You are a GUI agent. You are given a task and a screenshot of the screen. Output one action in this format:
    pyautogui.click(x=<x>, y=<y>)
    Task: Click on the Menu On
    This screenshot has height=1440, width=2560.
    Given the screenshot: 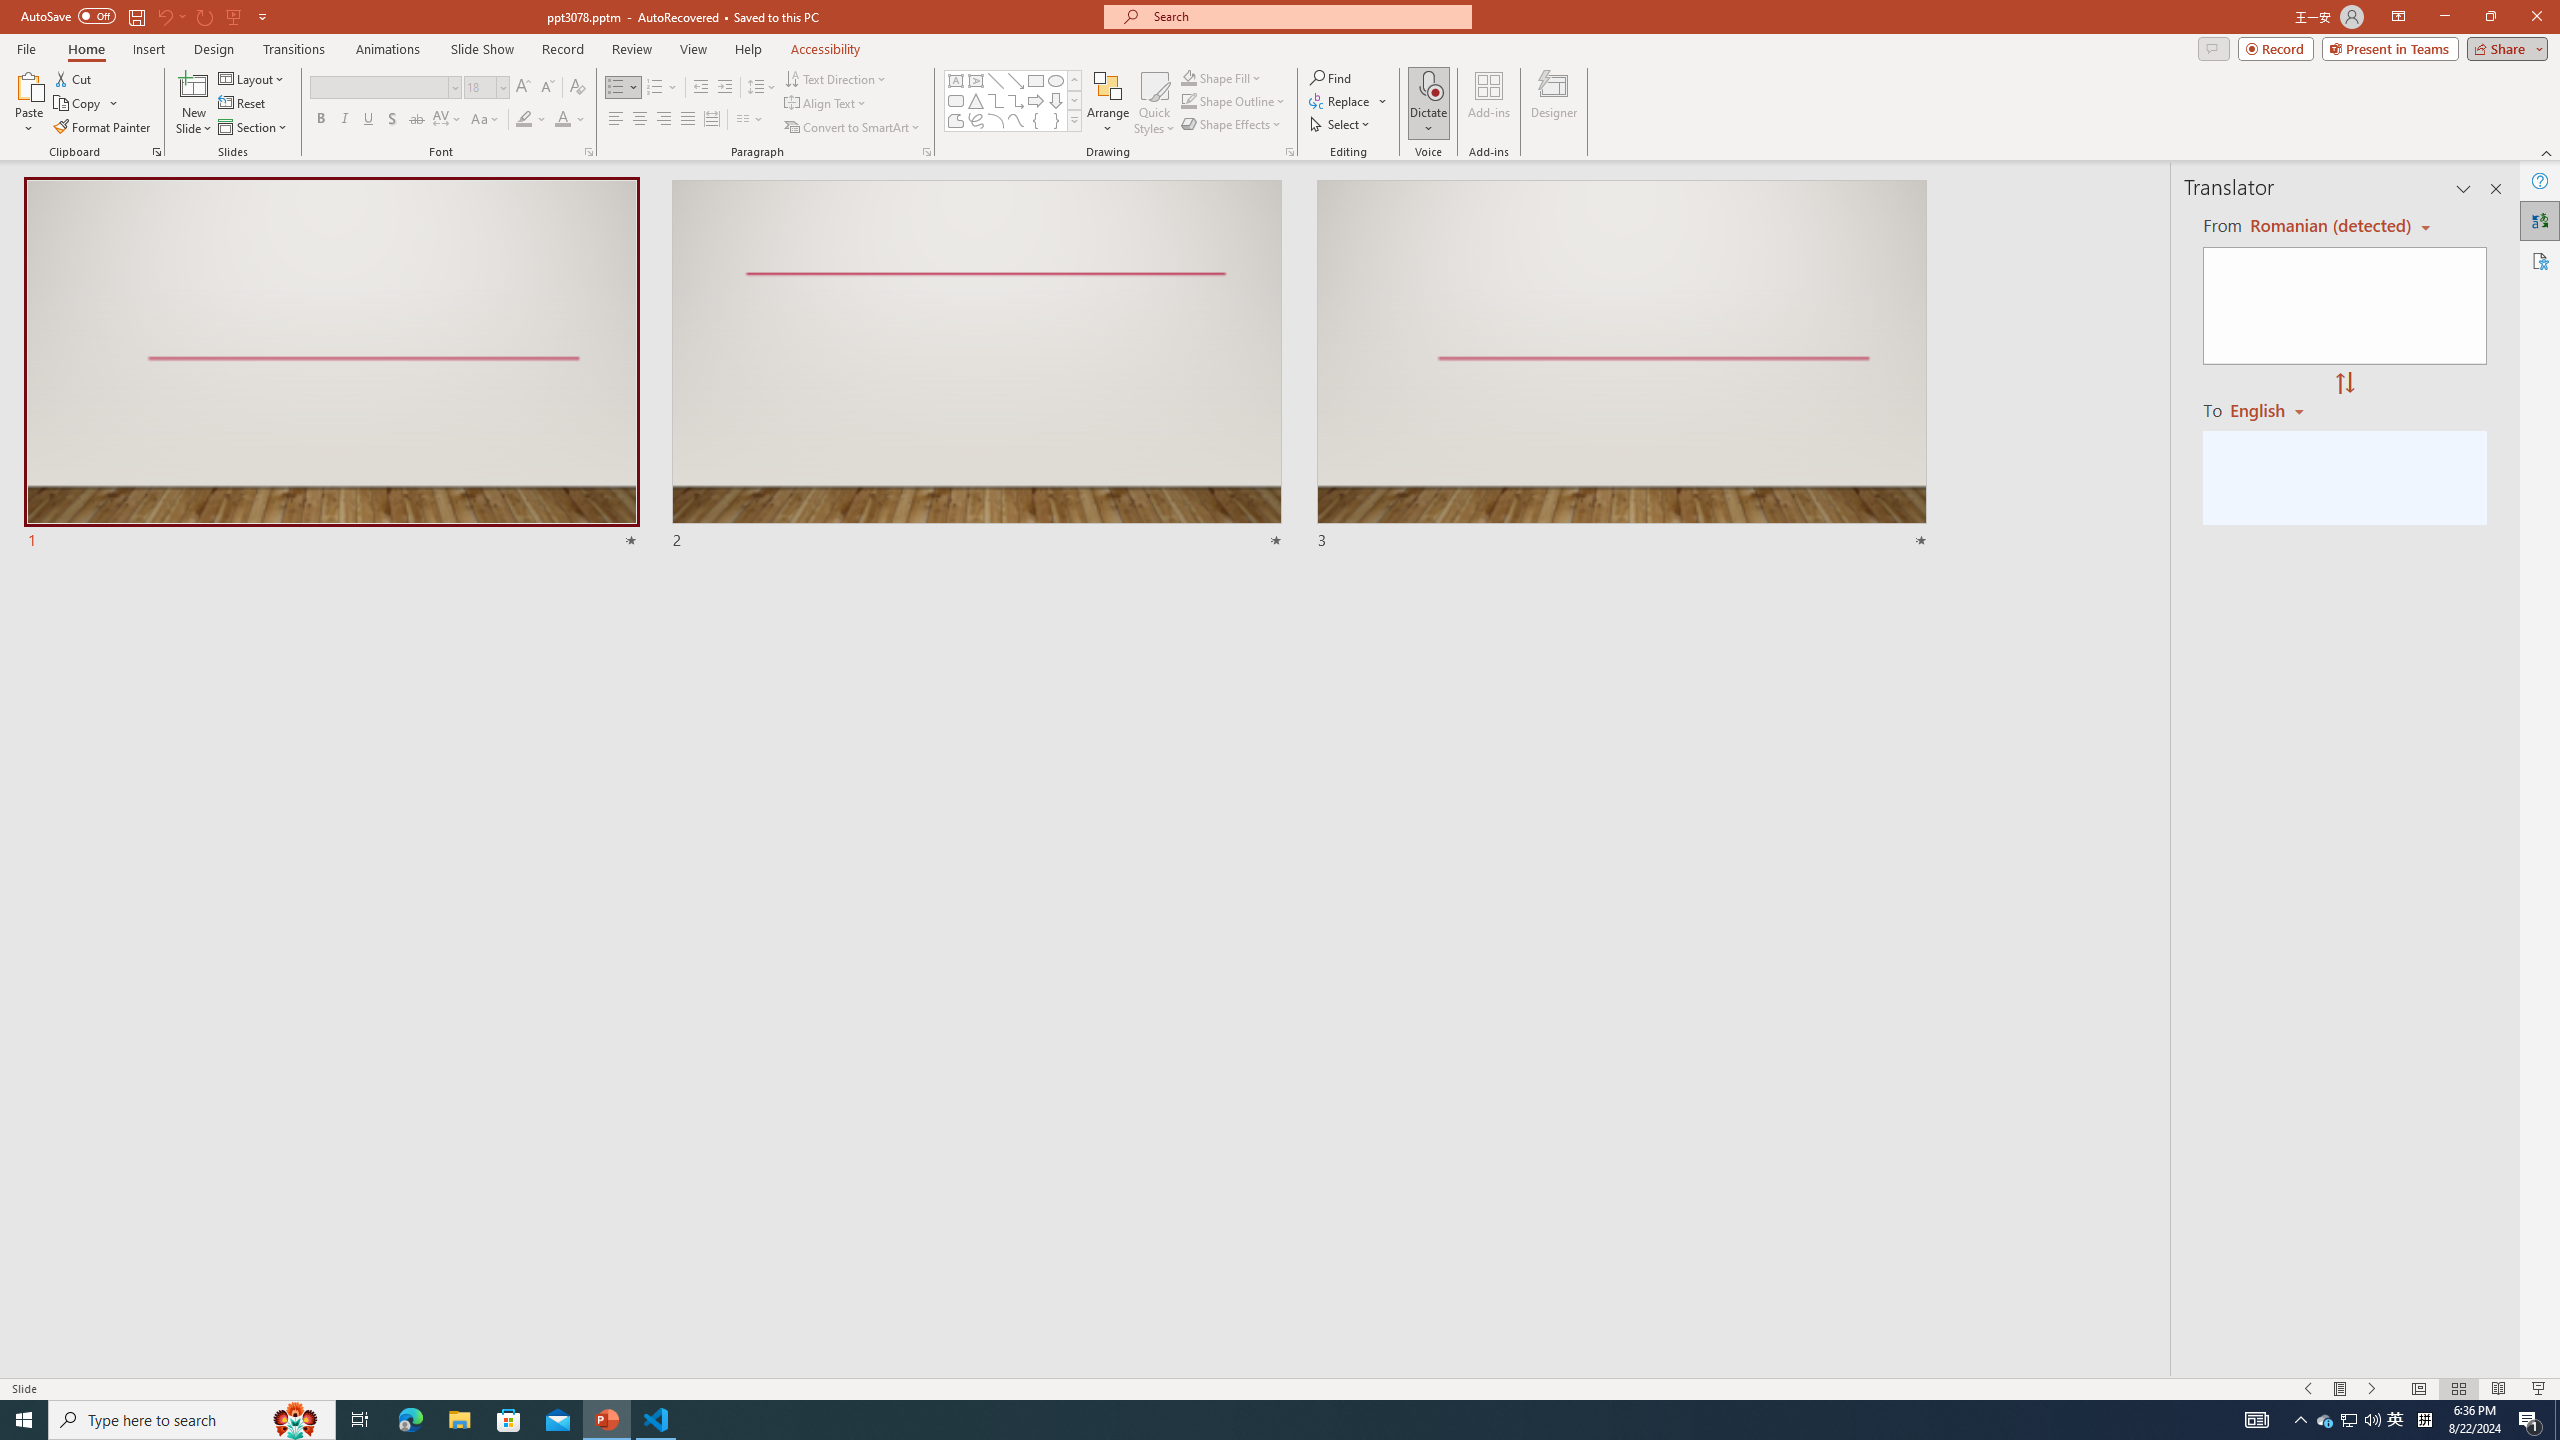 What is the action you would take?
    pyautogui.click(x=2340, y=1389)
    